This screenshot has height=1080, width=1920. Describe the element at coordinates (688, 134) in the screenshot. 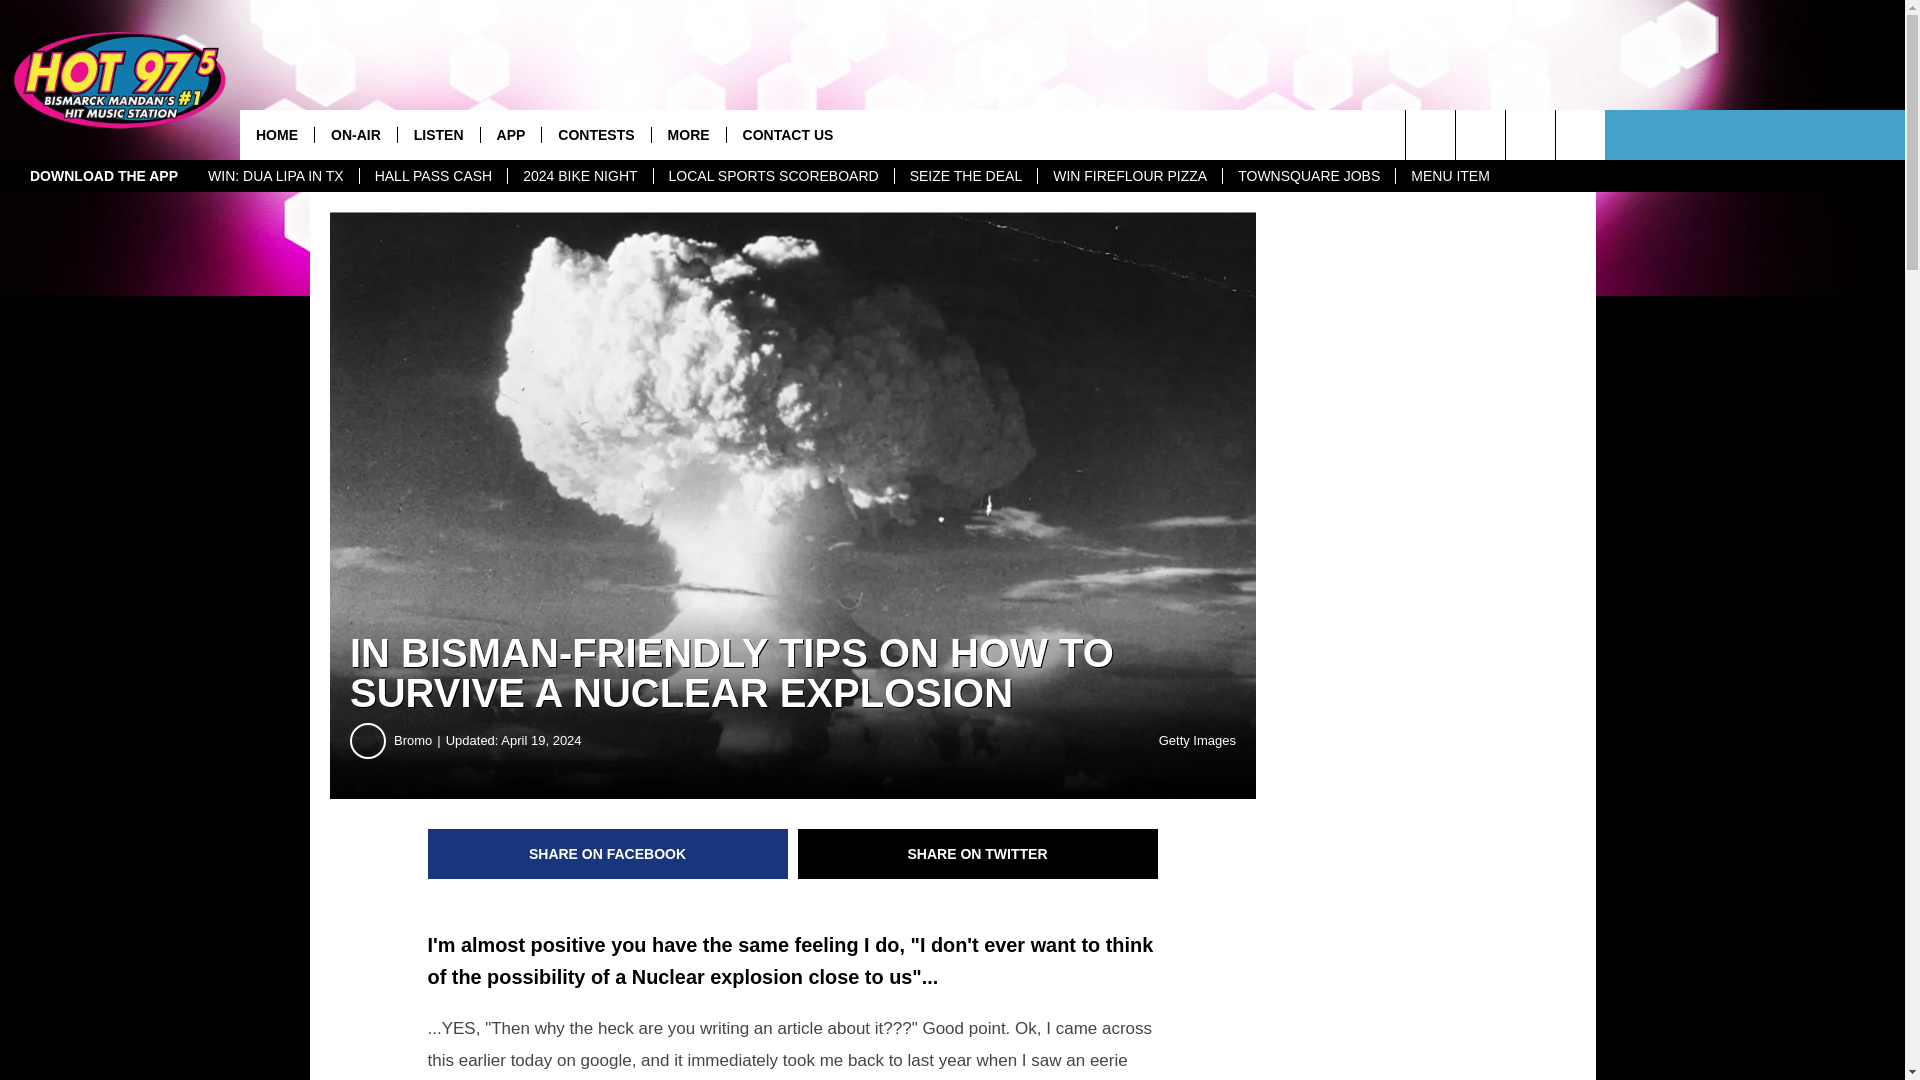

I see `MORE` at that location.